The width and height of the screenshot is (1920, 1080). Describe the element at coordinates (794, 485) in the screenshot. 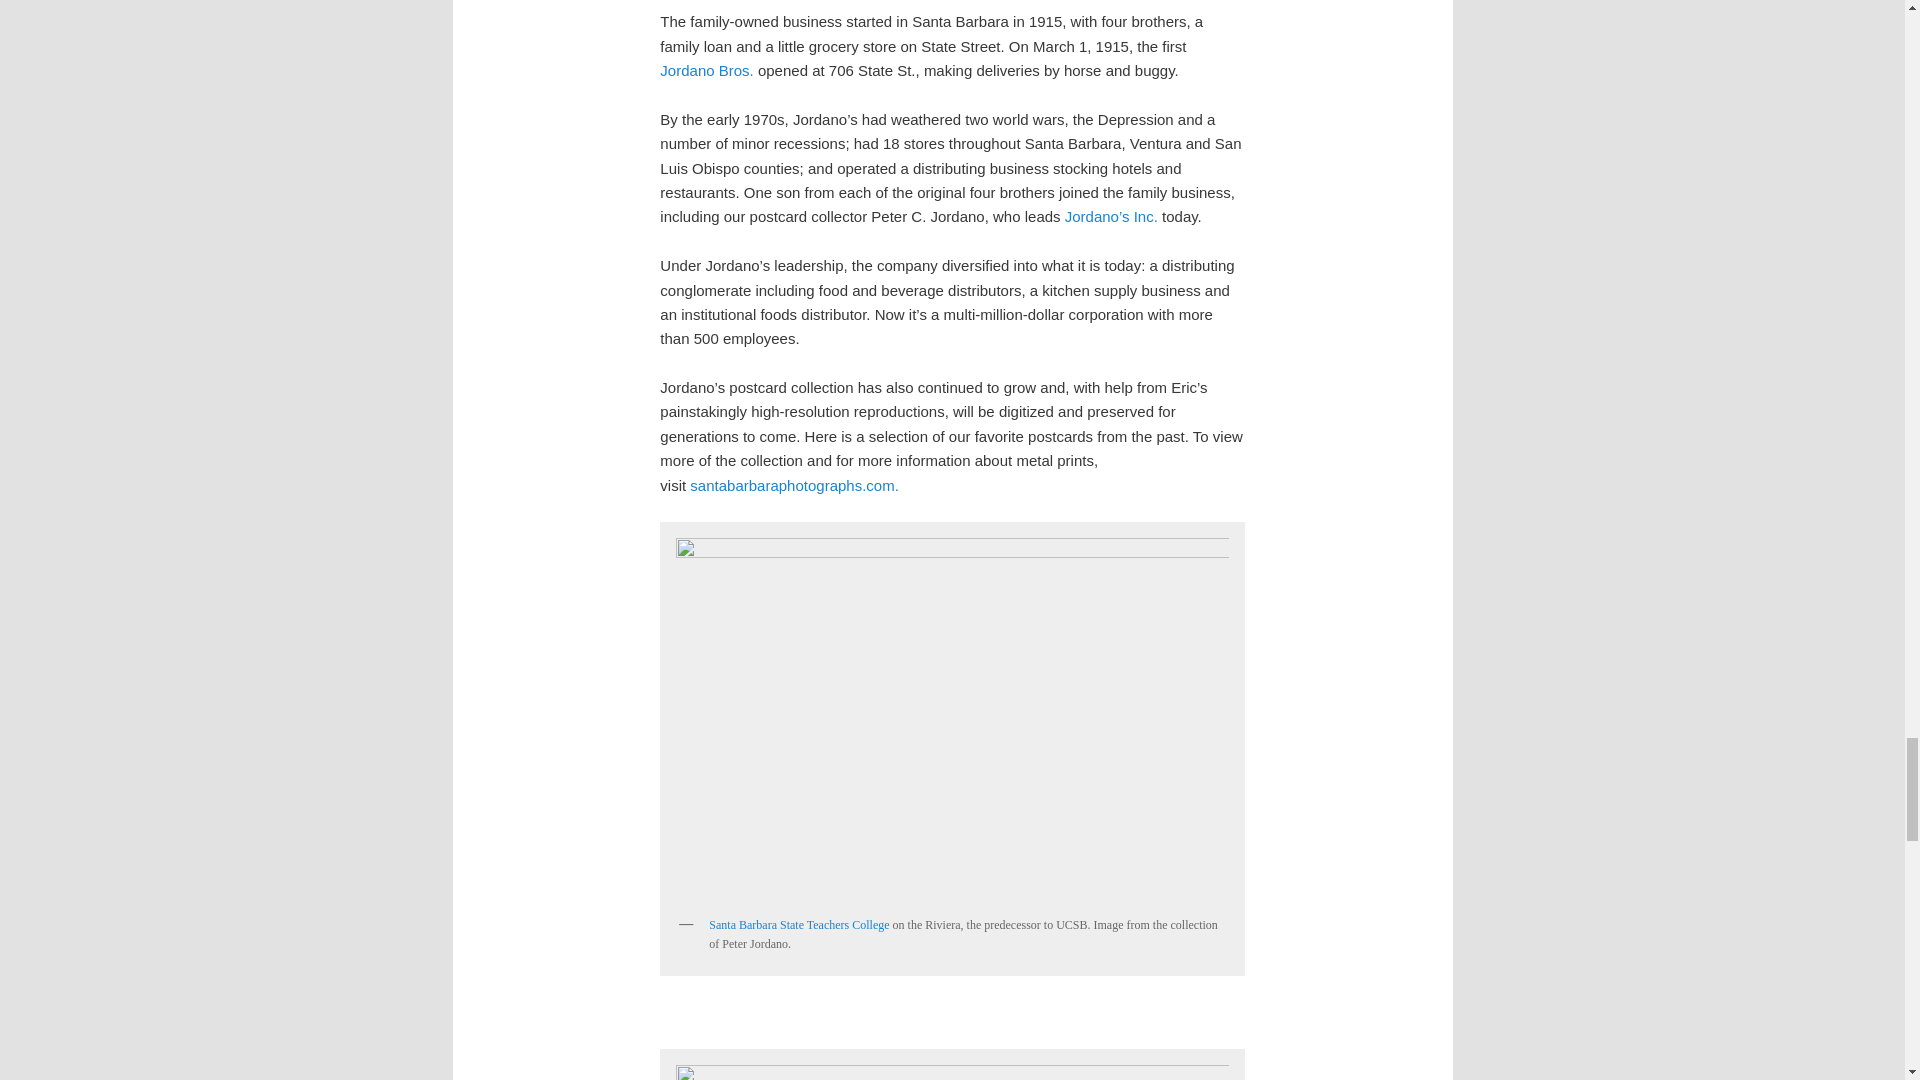

I see `santabarbaraphotographs.com.` at that location.